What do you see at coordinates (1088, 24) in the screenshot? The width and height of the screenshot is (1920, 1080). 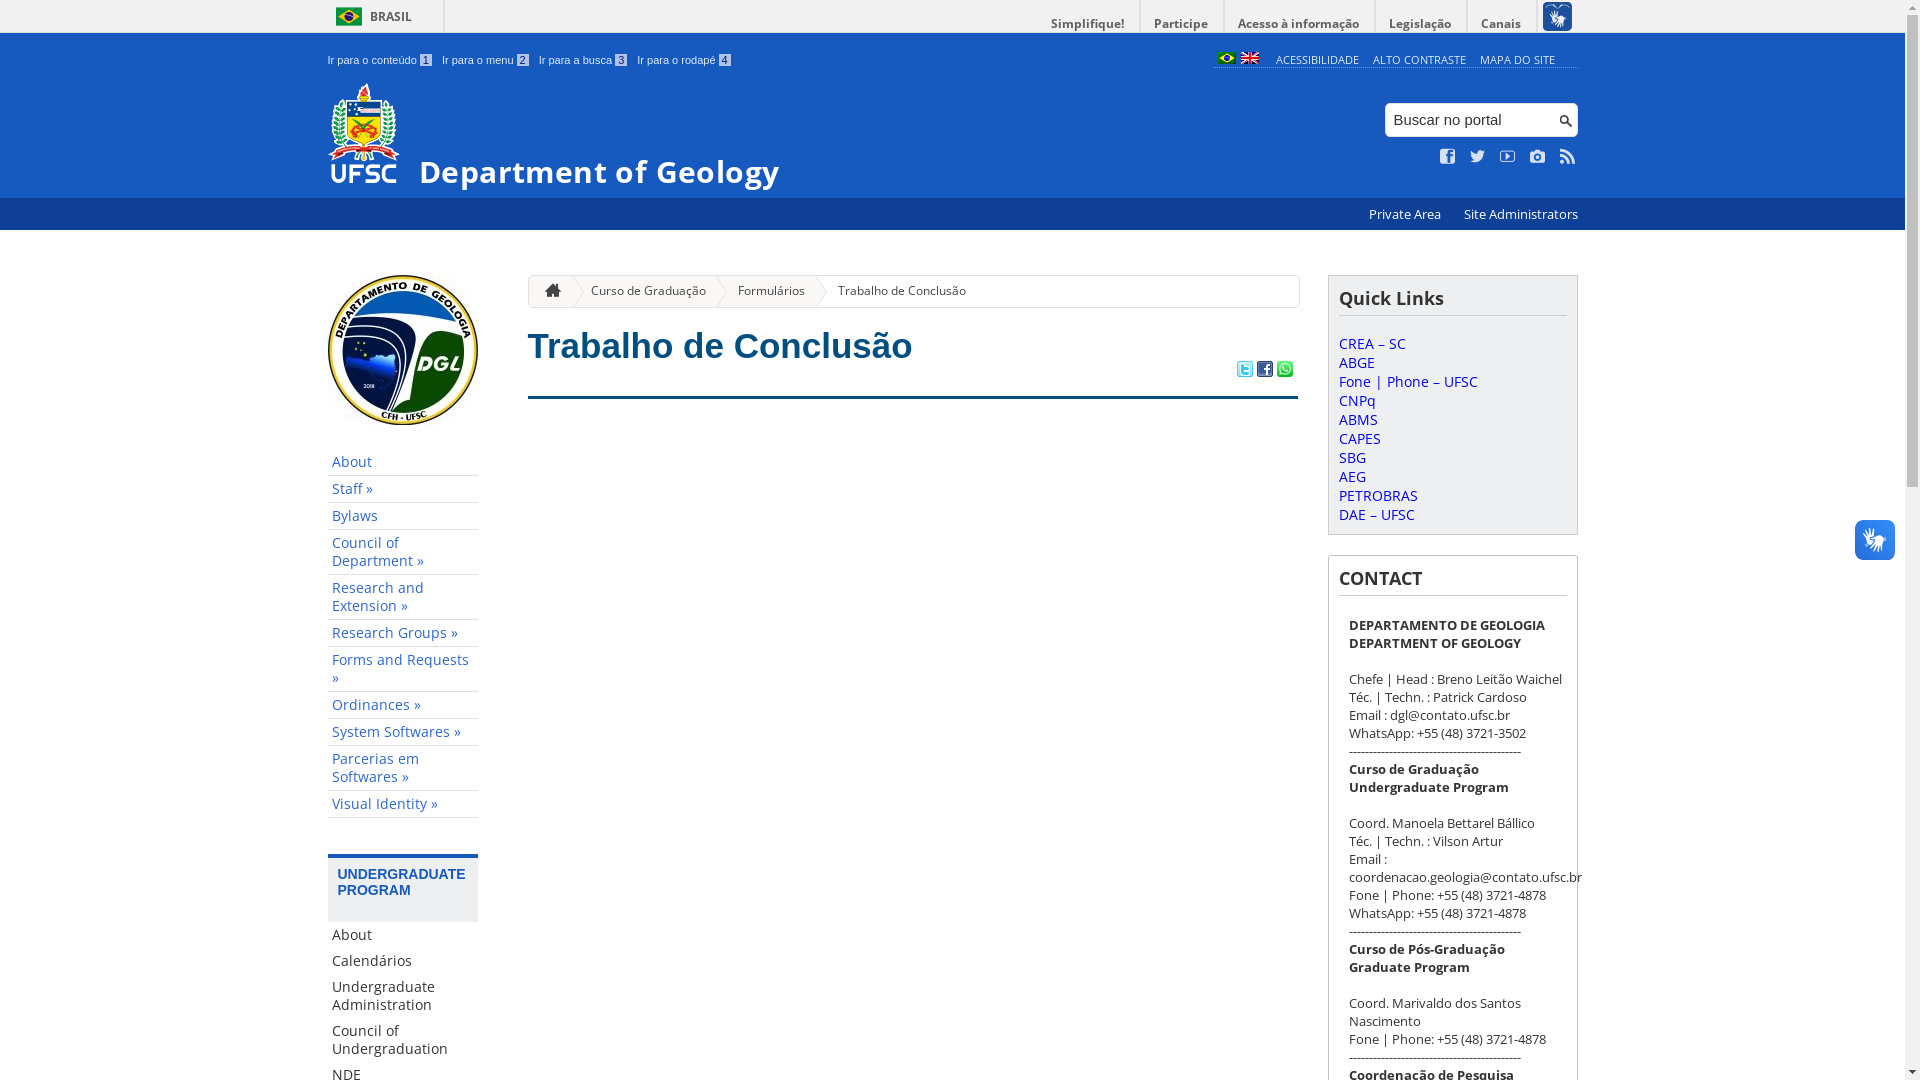 I see `Simplifique!` at bounding box center [1088, 24].